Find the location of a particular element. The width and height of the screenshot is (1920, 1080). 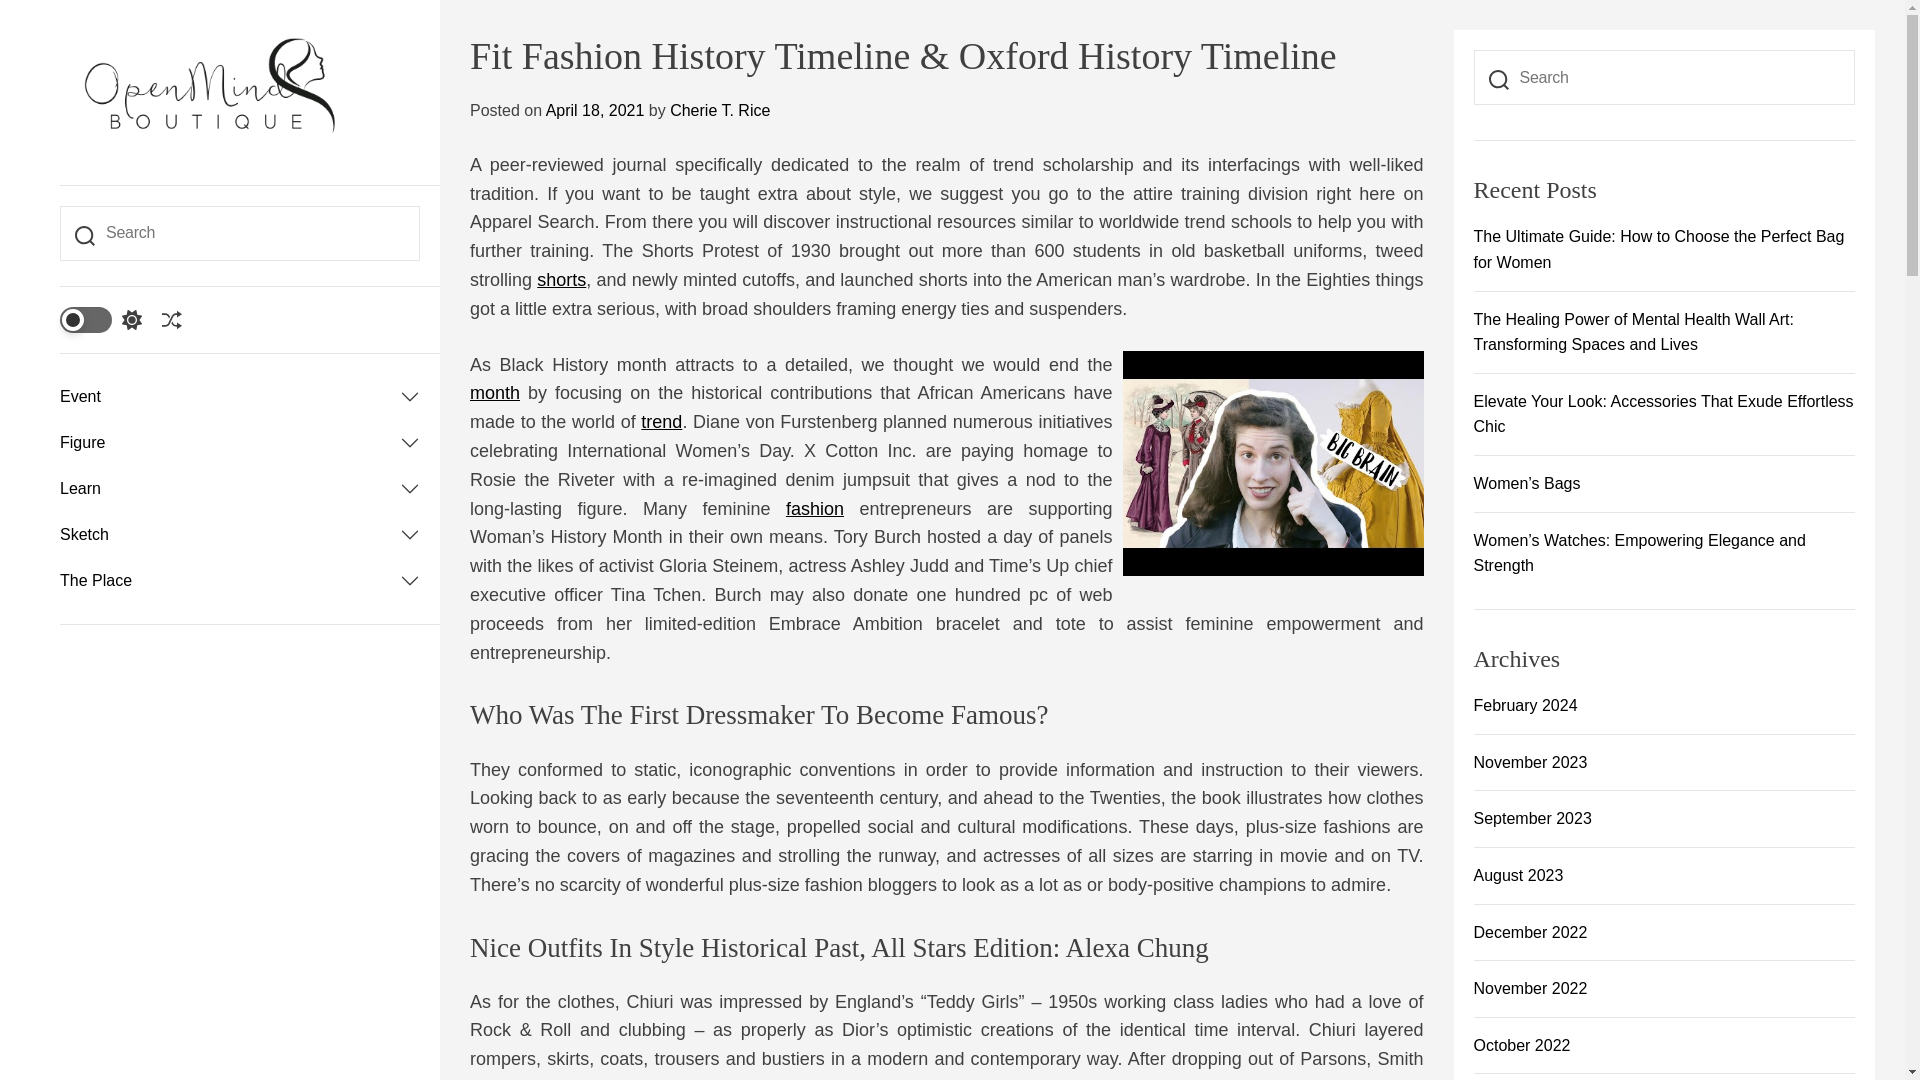

Learn is located at coordinates (229, 488).